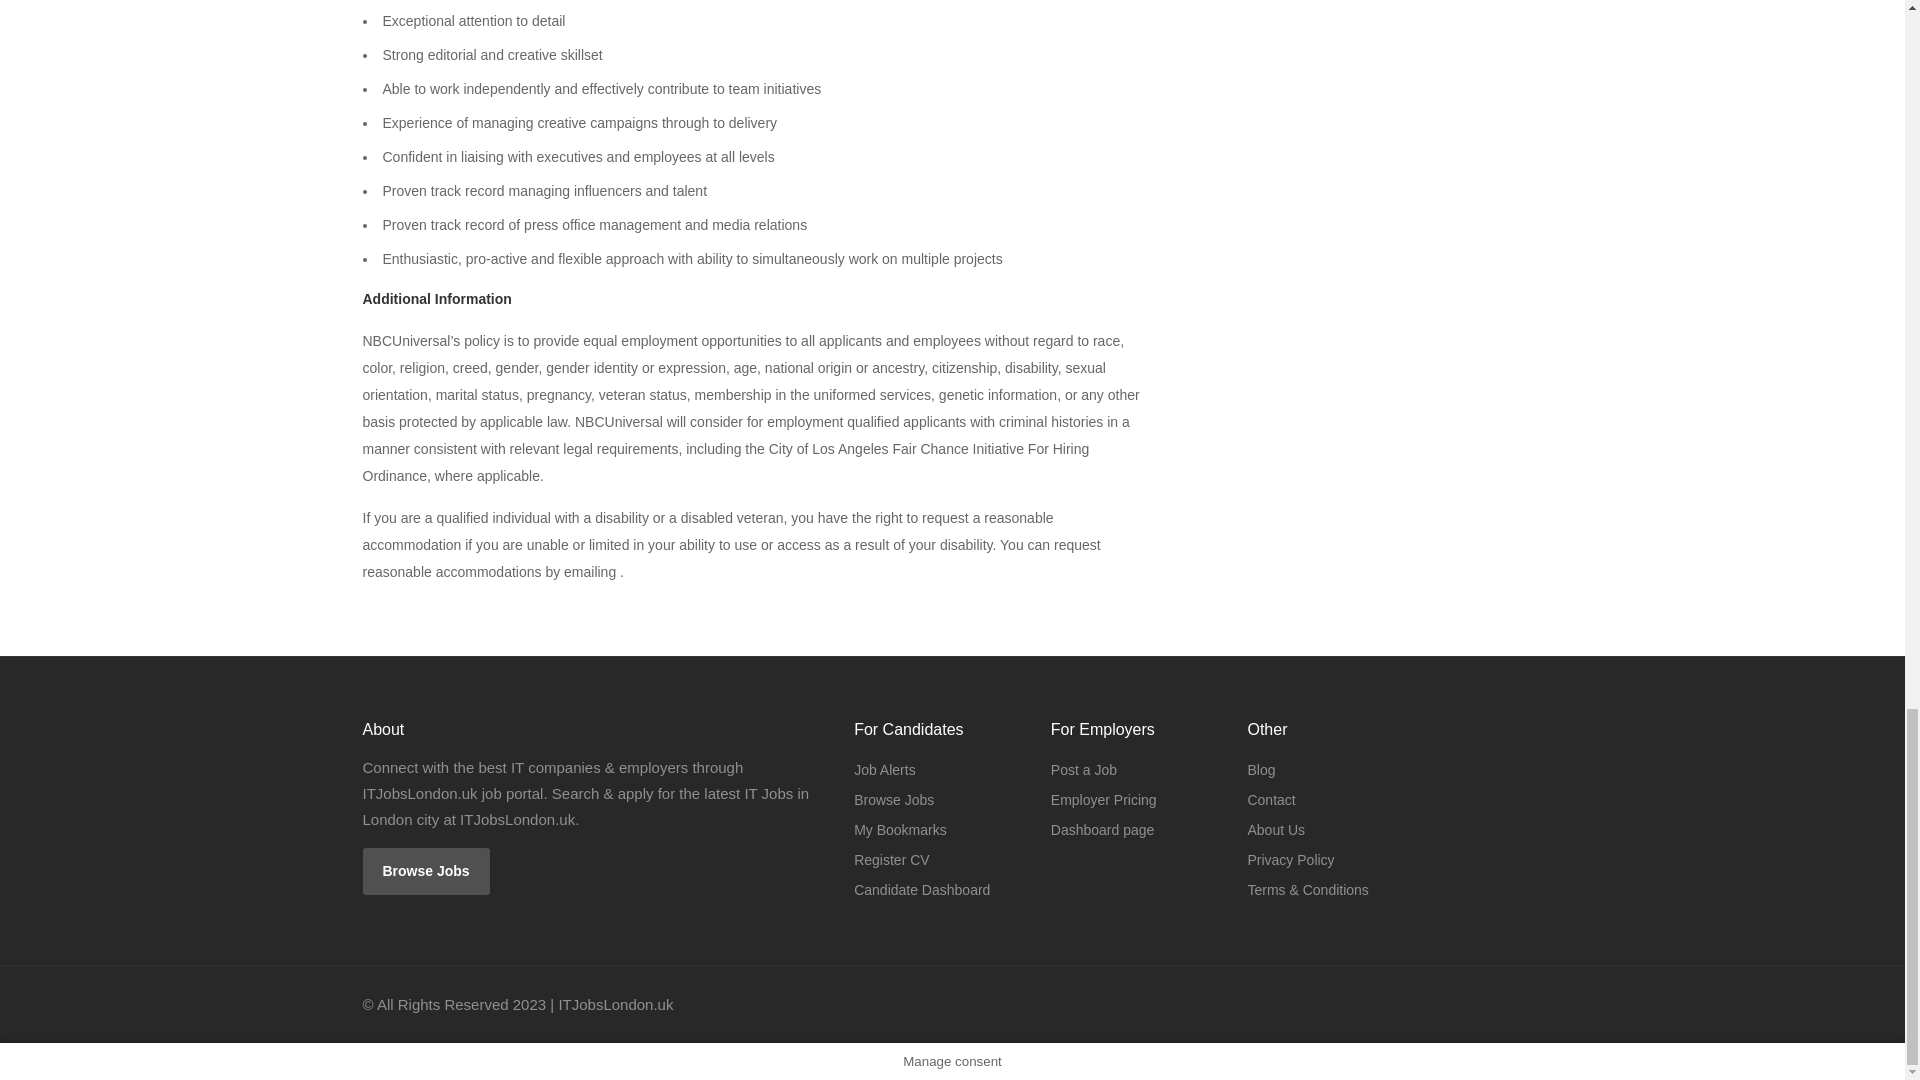 The image size is (1920, 1080). I want to click on Register CV, so click(892, 859).